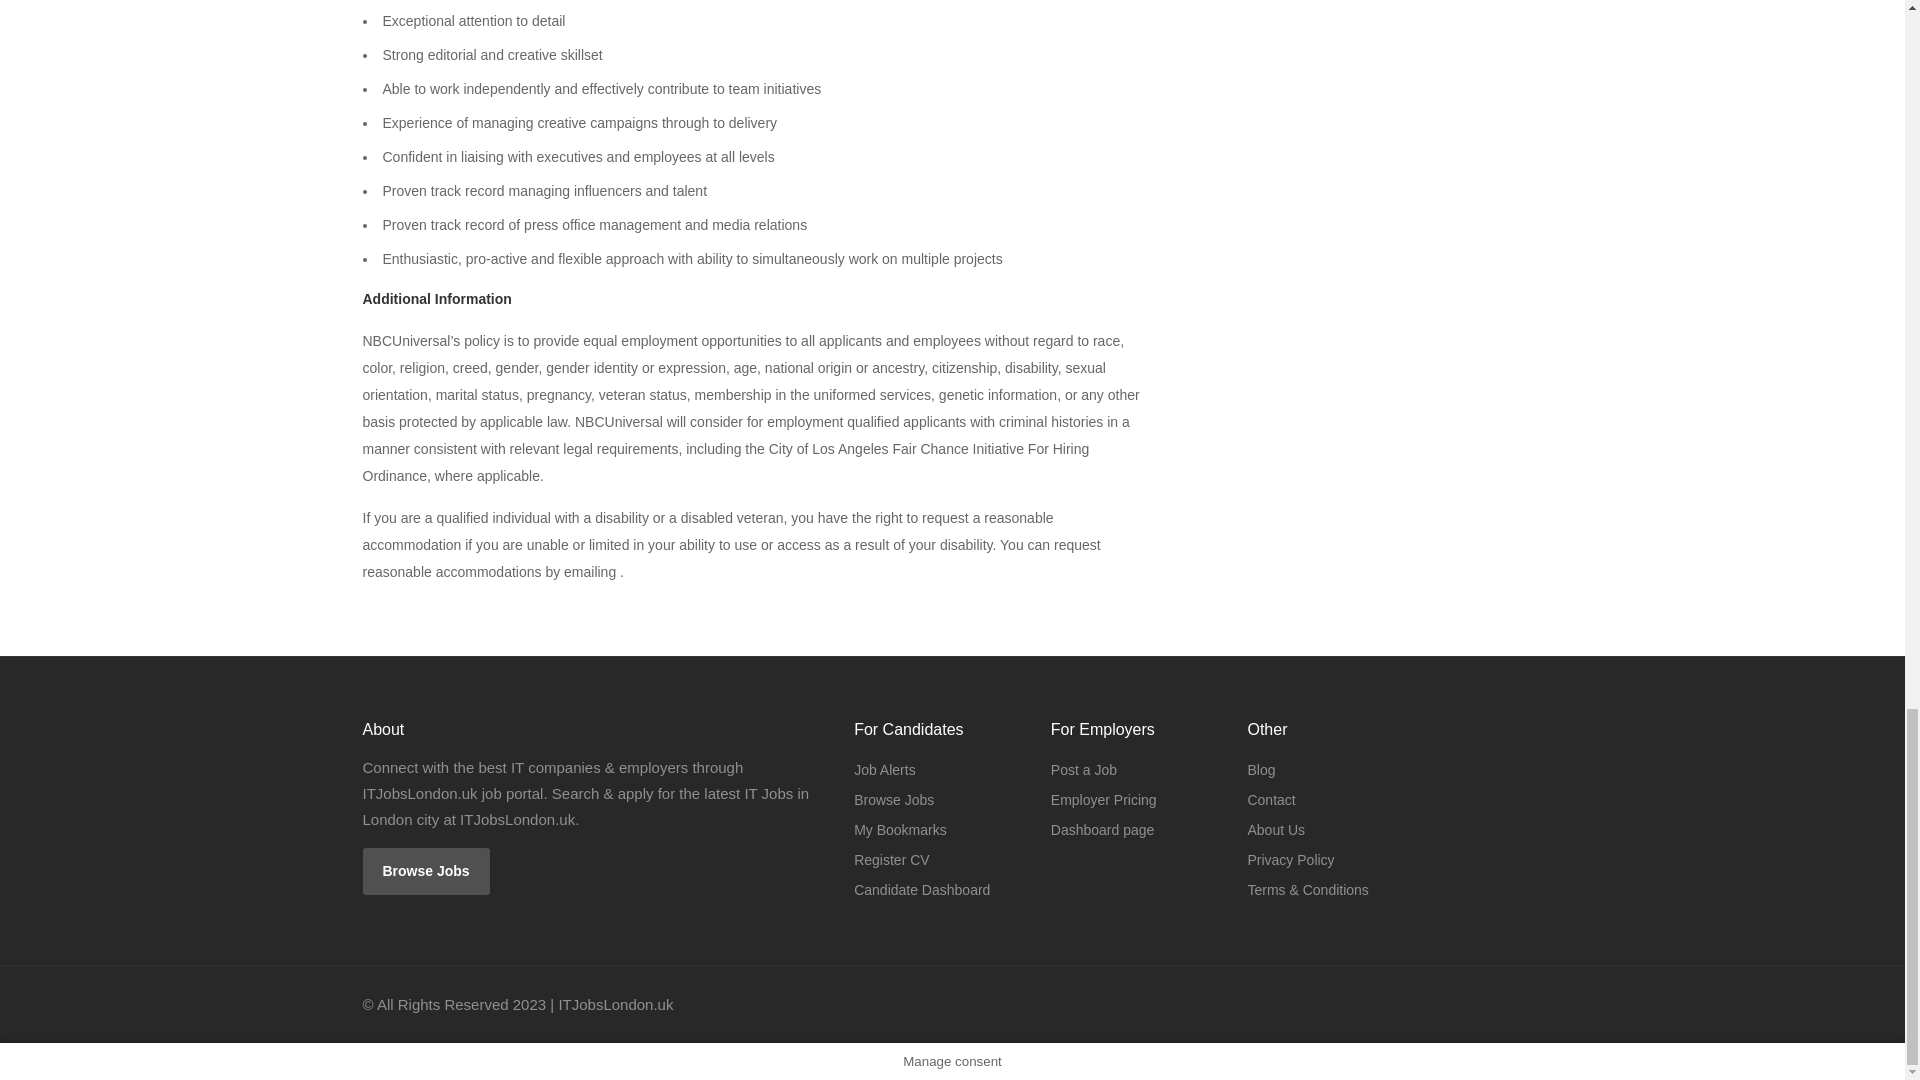 The image size is (1920, 1080). I want to click on Register CV, so click(892, 859).